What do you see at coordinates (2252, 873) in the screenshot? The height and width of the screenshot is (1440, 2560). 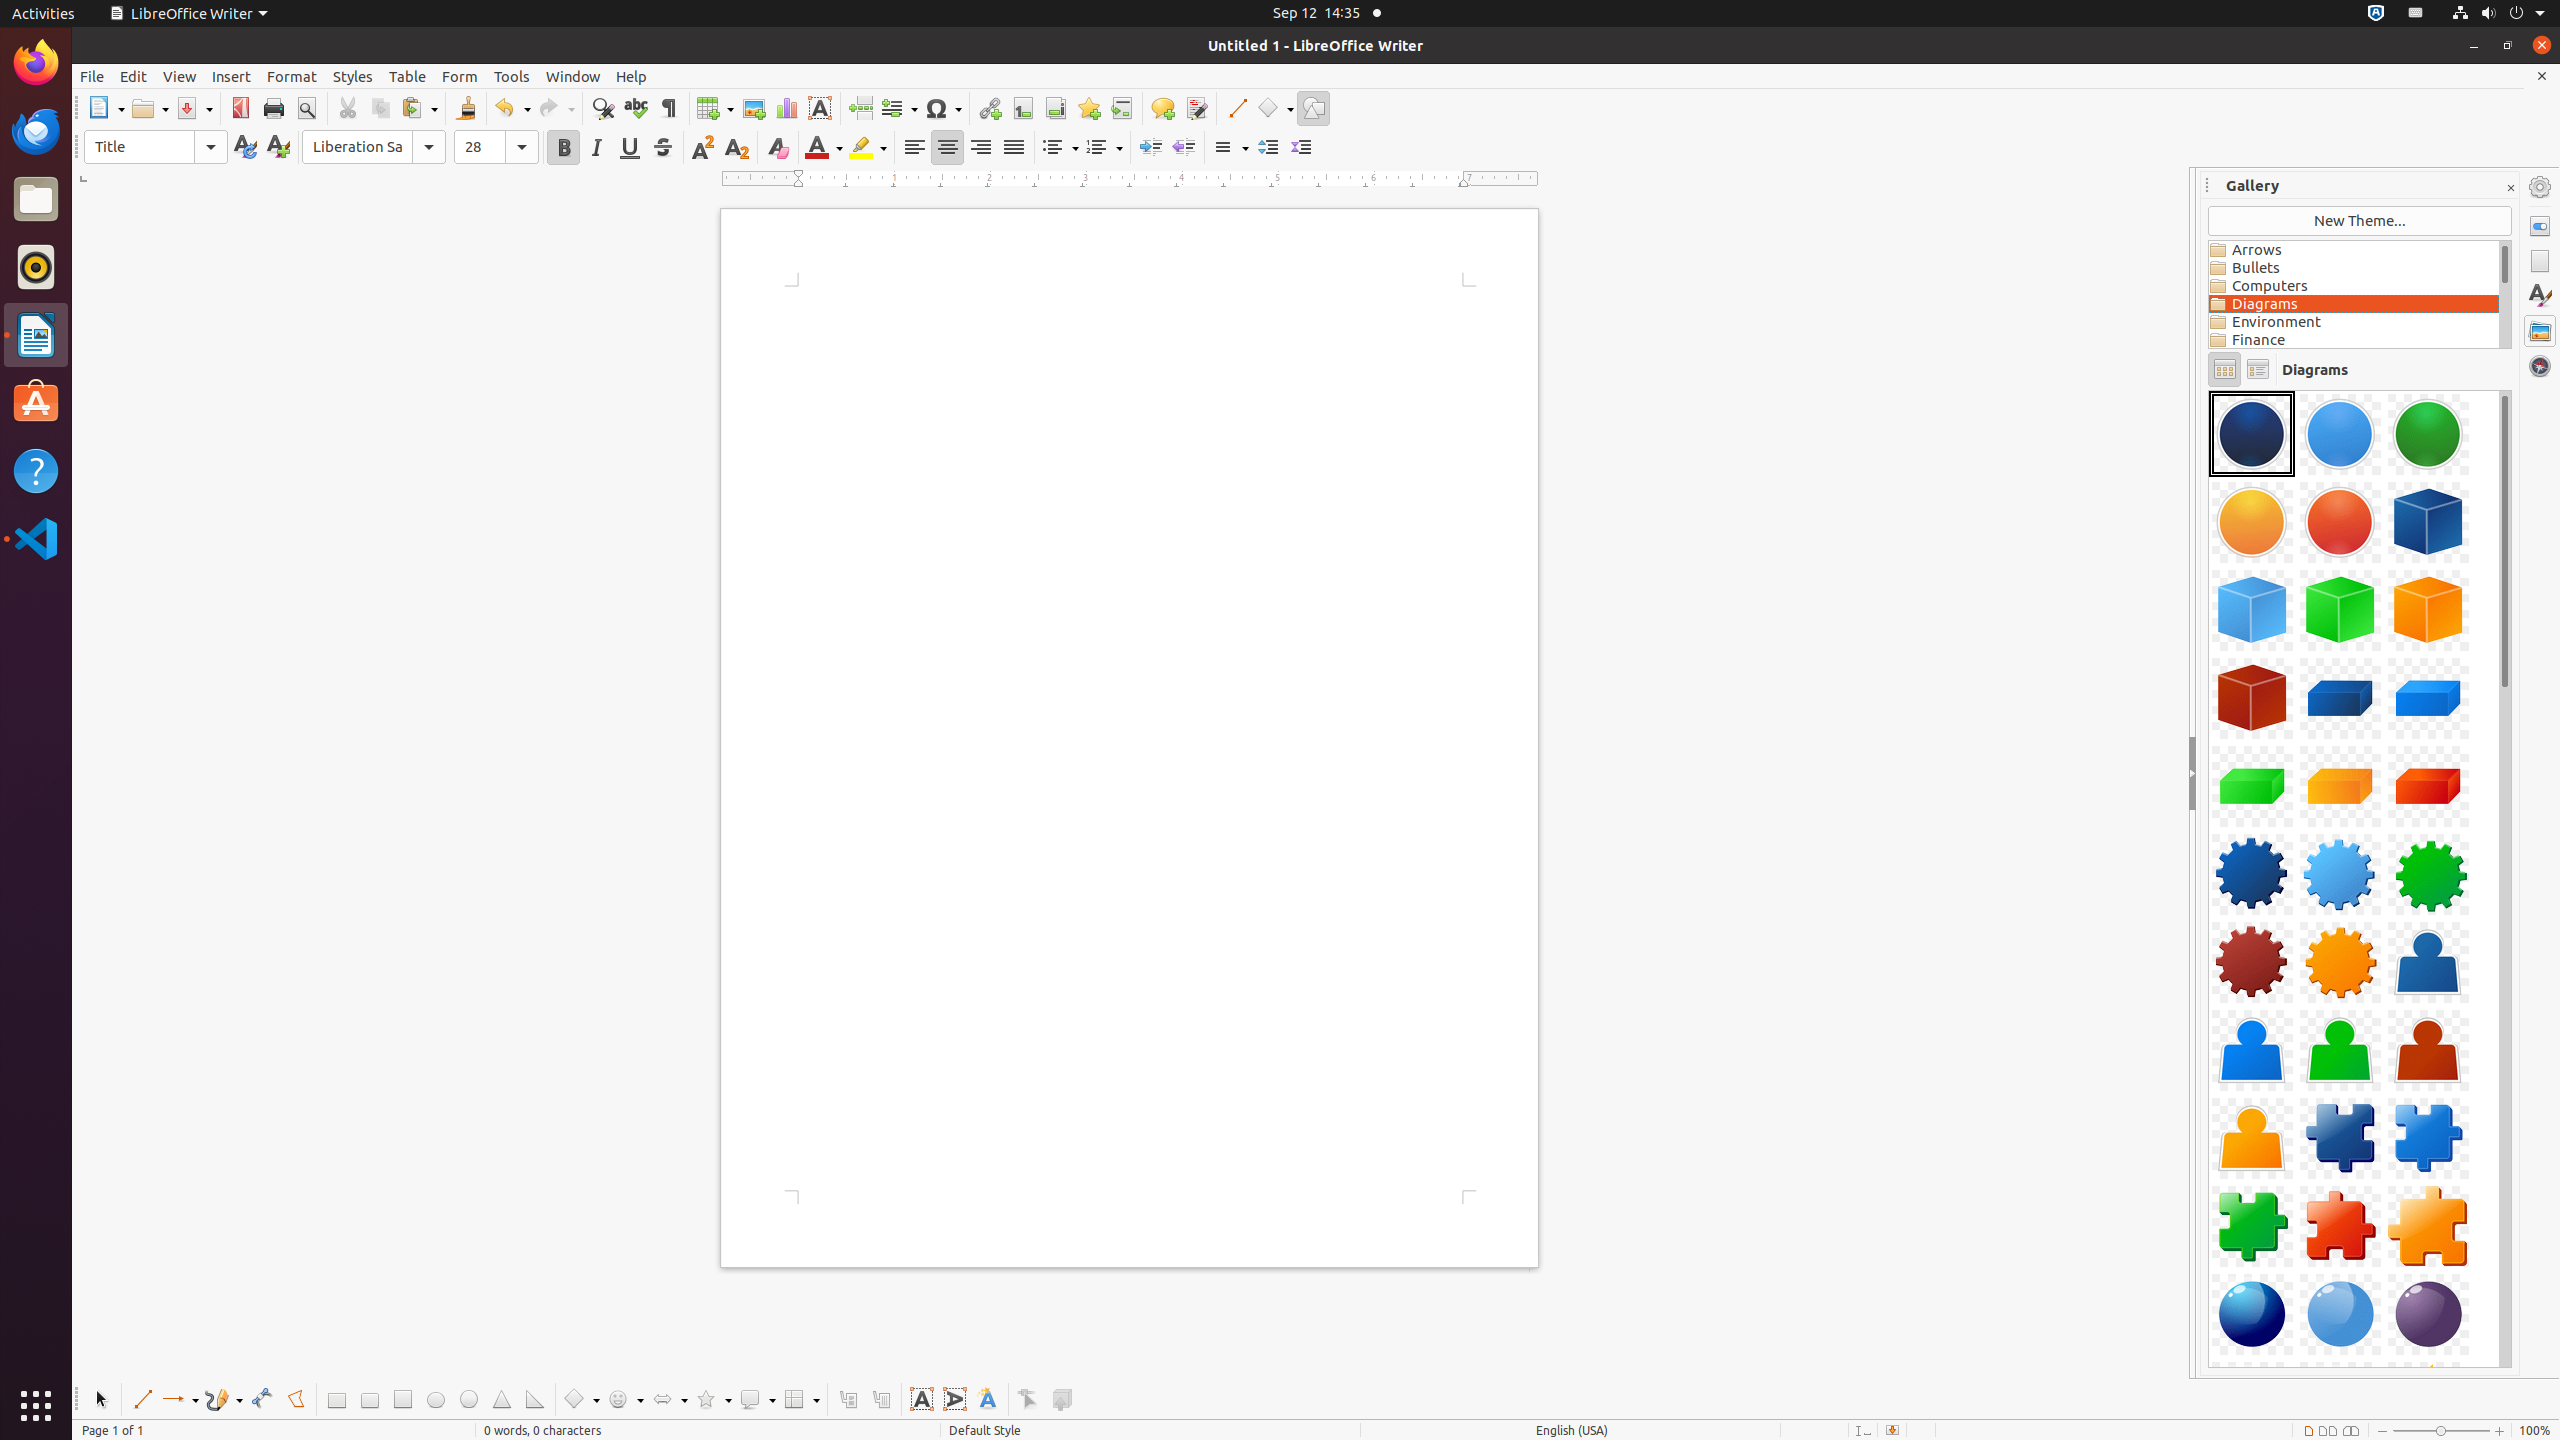 I see `Component-Gear01-DarkBlue` at bounding box center [2252, 873].